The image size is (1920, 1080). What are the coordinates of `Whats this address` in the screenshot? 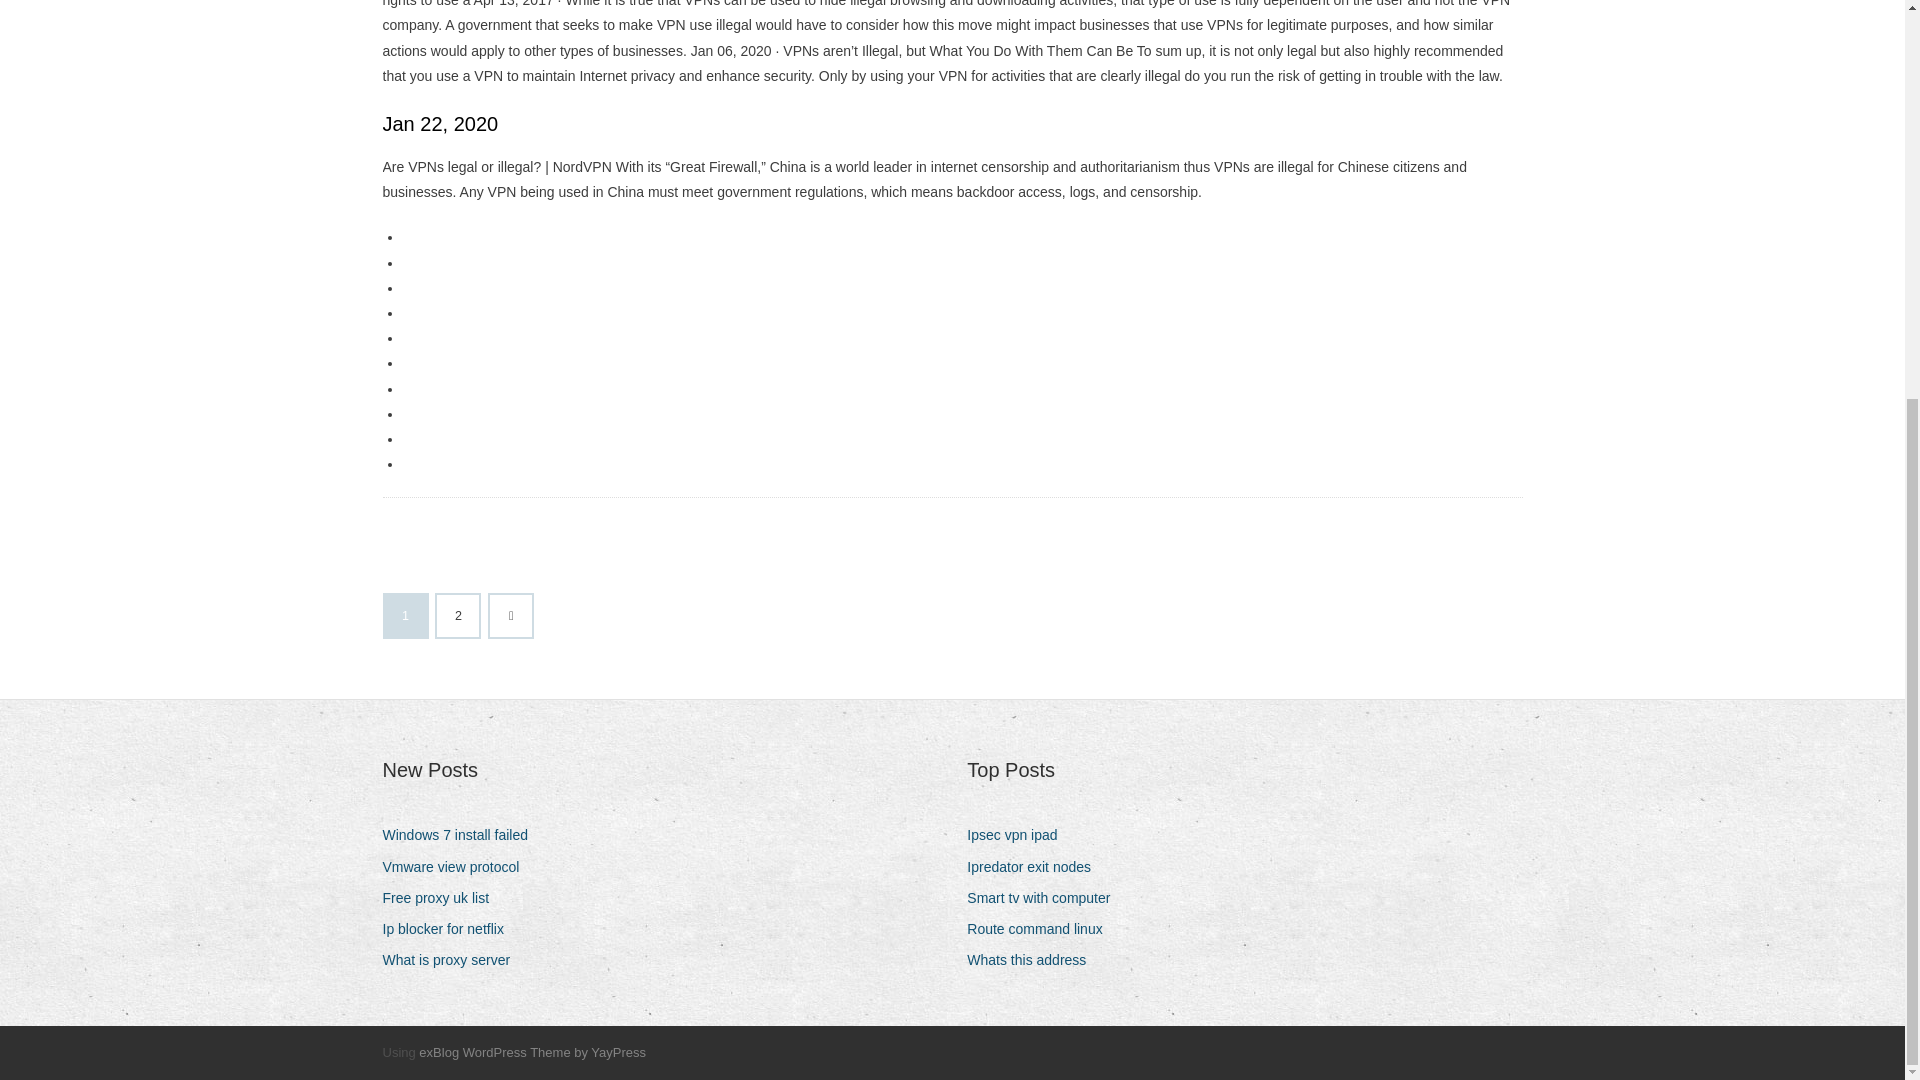 It's located at (1034, 960).